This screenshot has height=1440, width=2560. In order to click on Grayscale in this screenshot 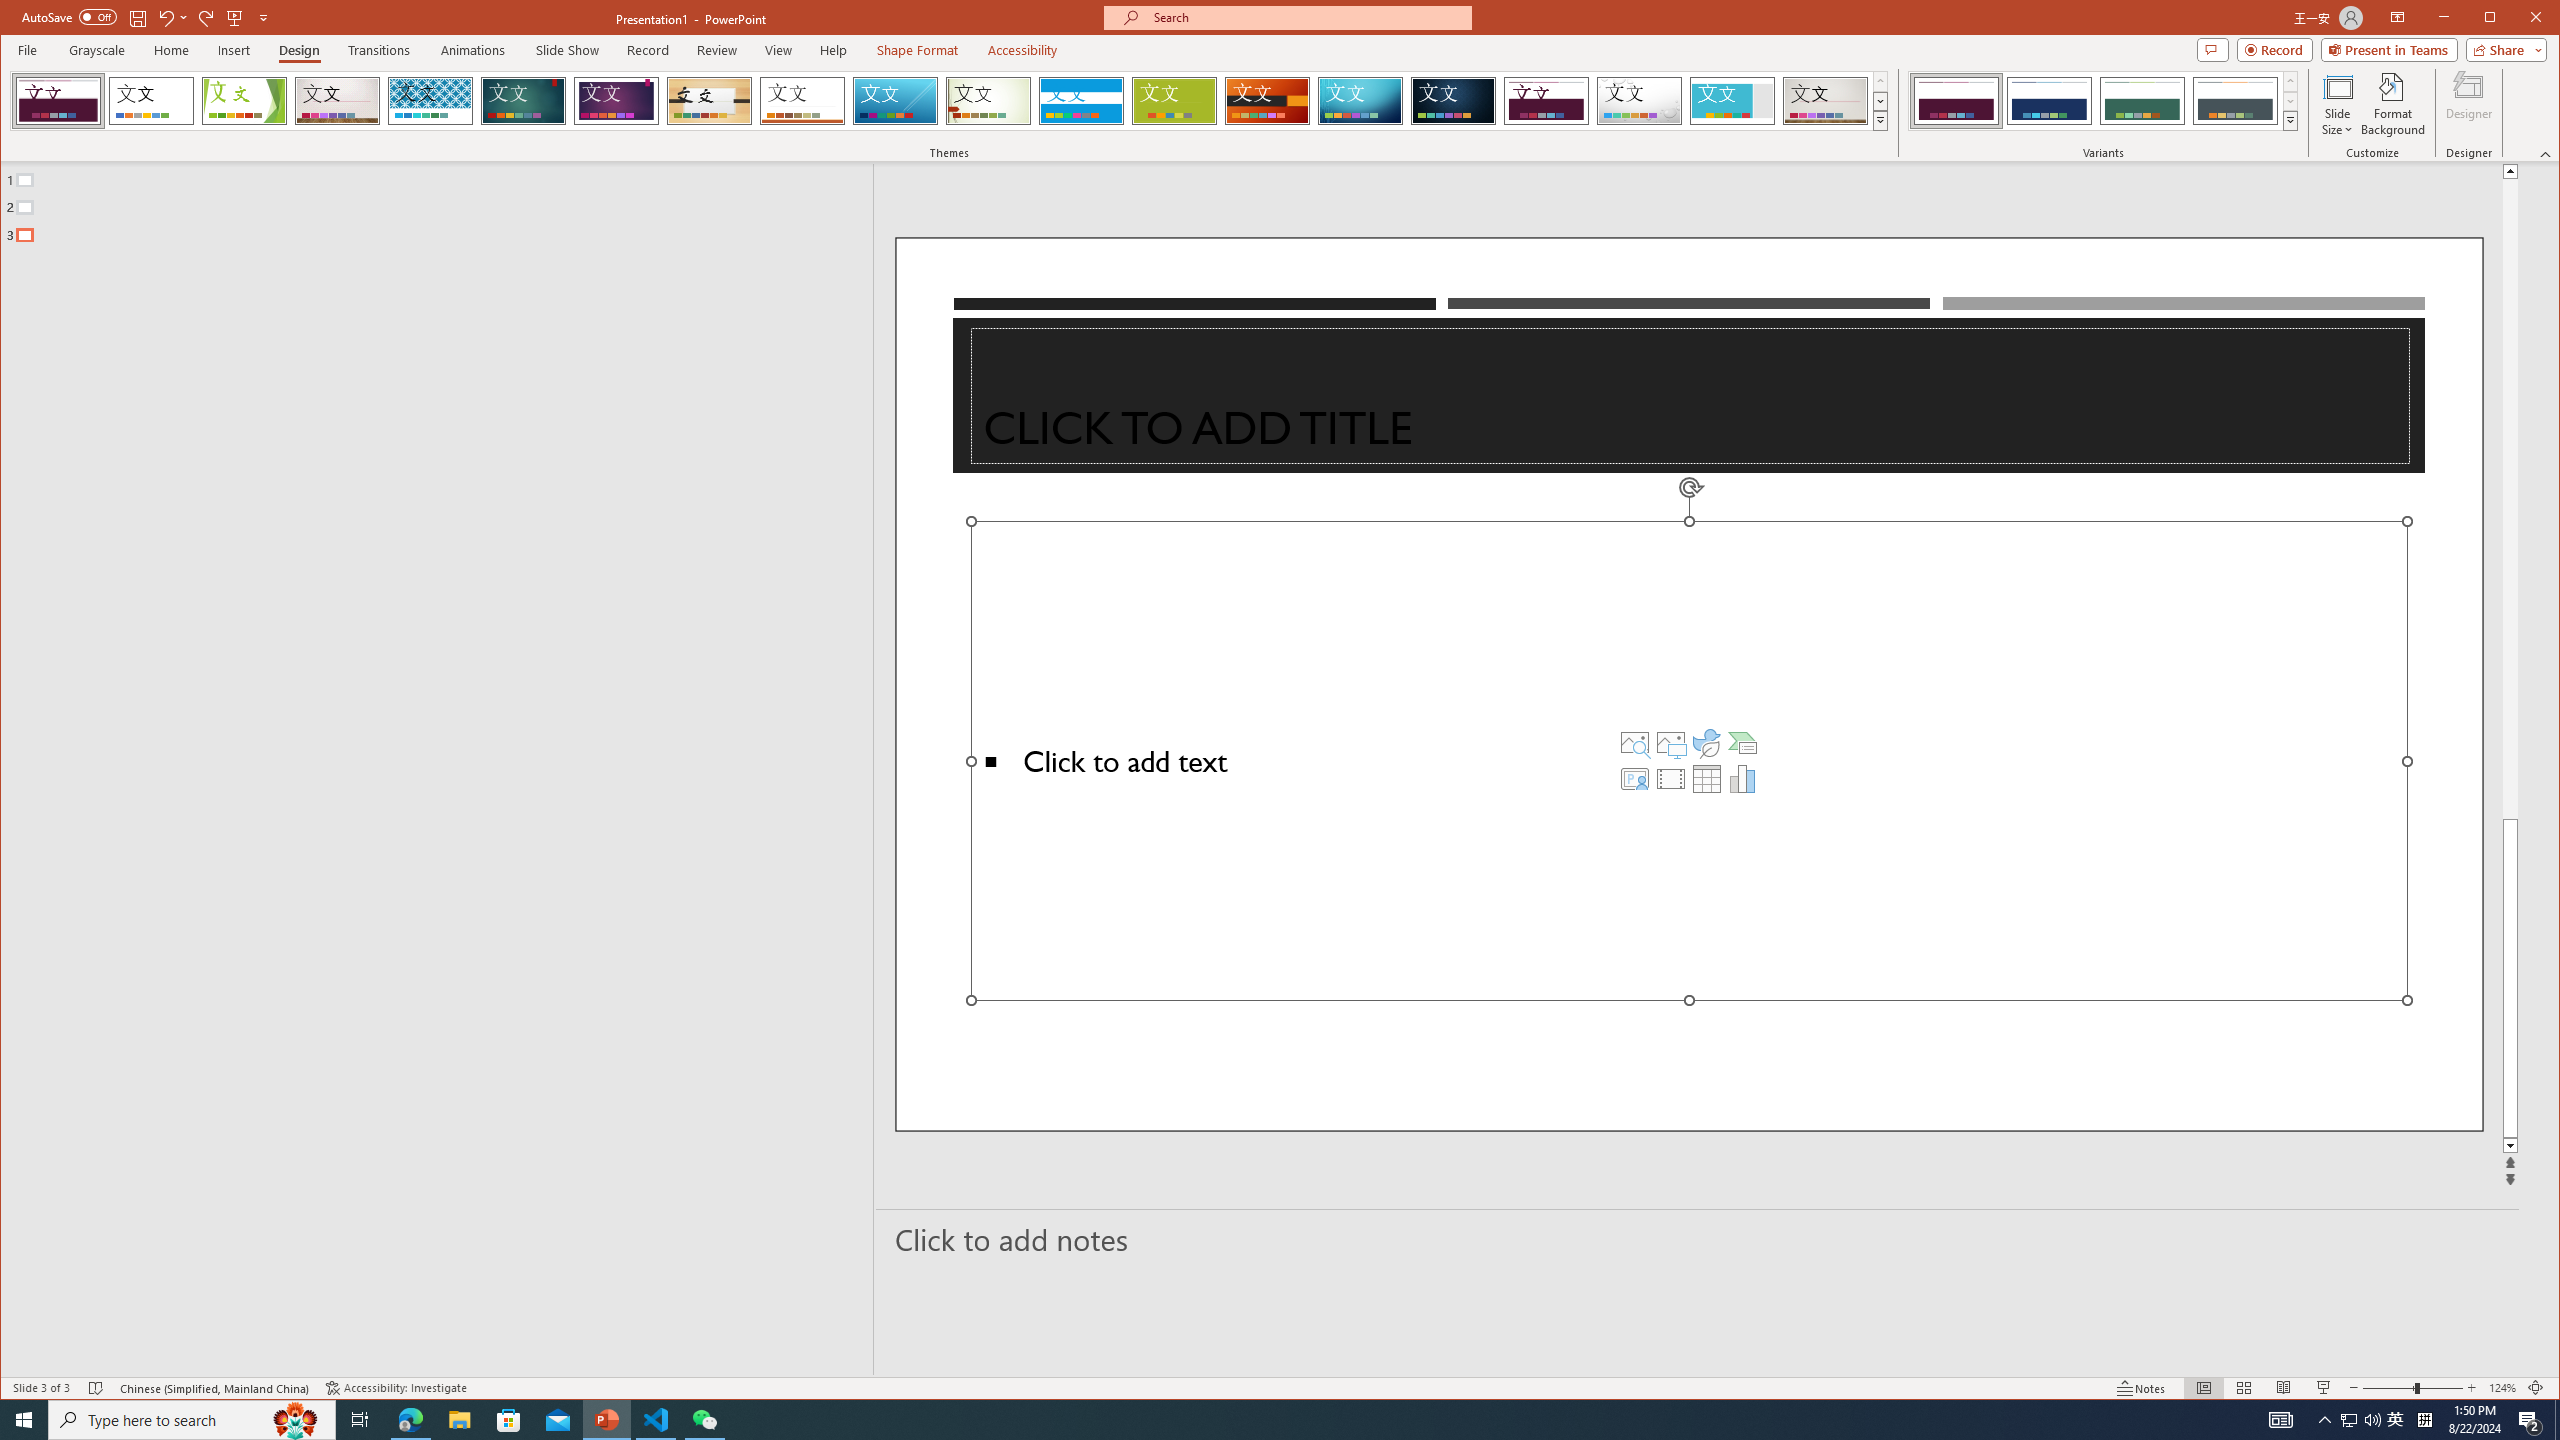, I will do `click(97, 50)`.